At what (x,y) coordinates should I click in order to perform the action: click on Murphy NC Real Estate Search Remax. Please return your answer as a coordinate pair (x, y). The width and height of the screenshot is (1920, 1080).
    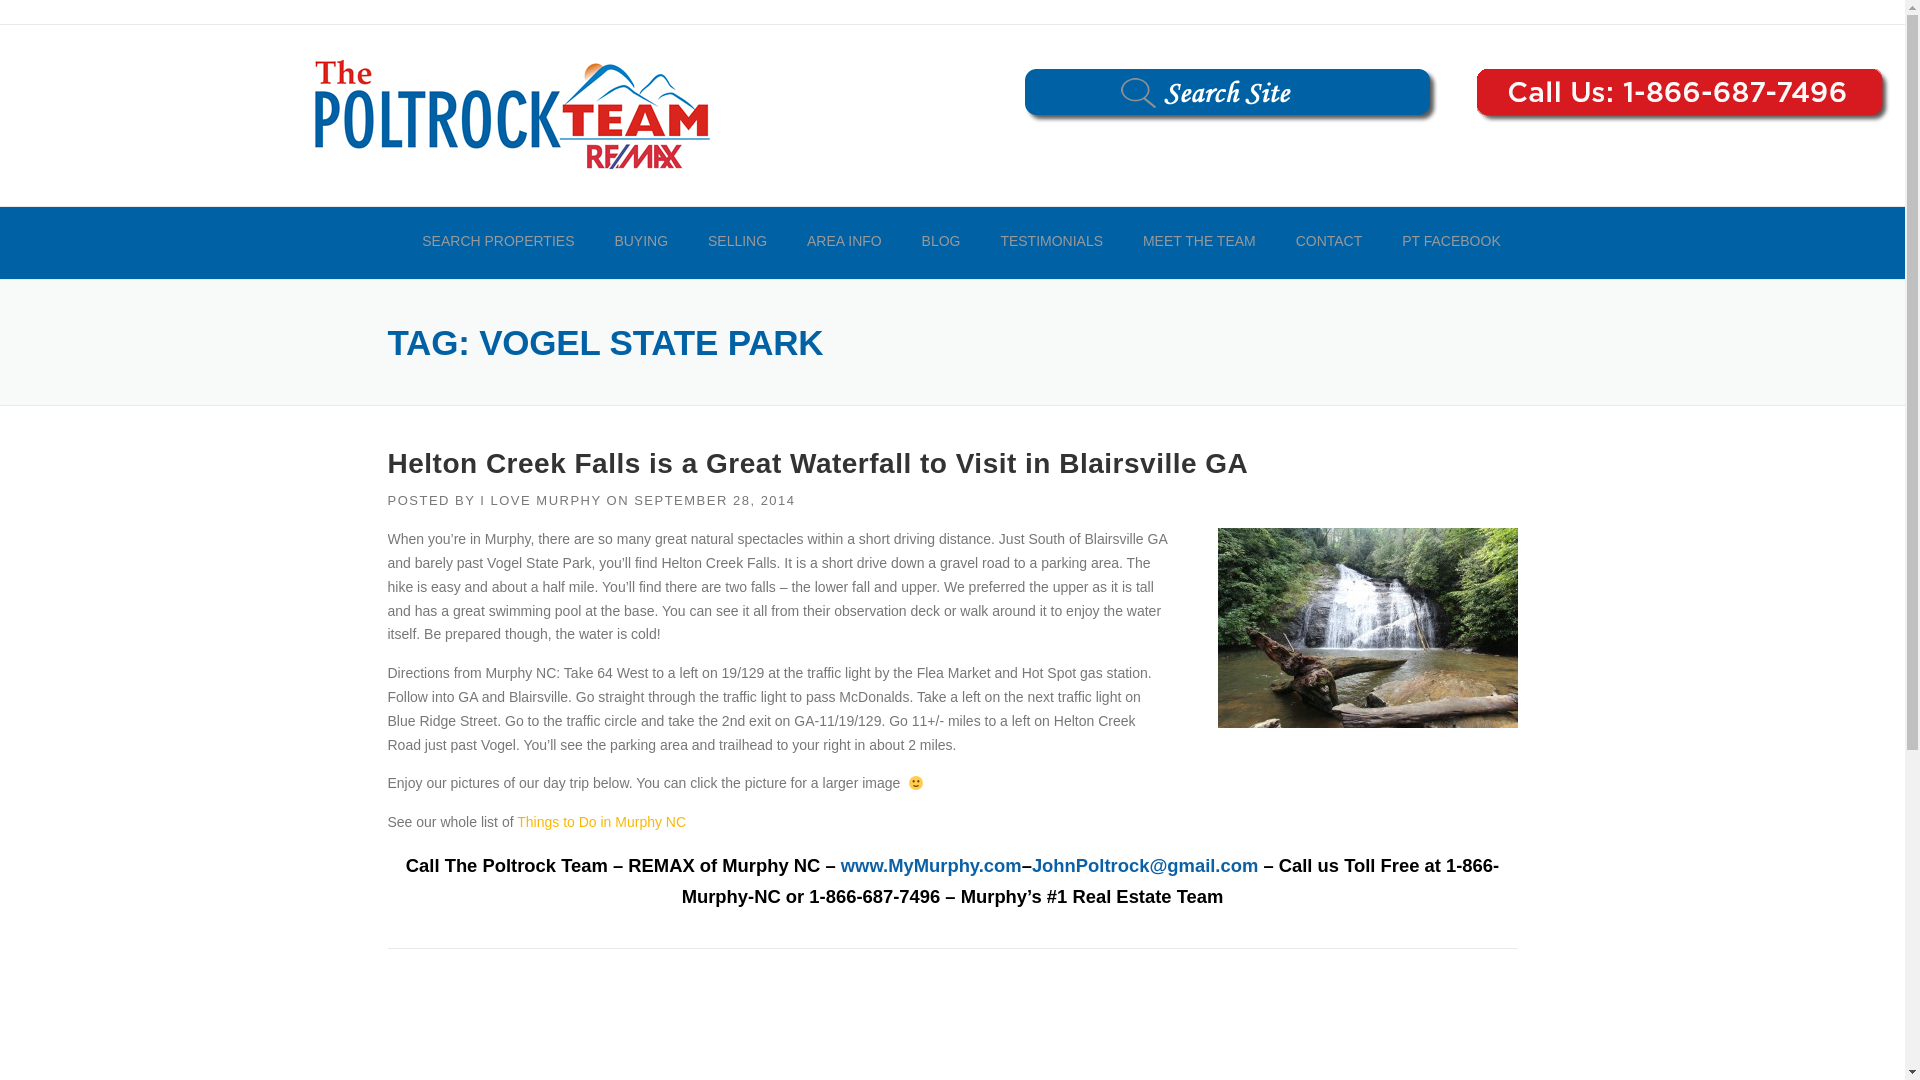
    Looking at the image, I should click on (510, 114).